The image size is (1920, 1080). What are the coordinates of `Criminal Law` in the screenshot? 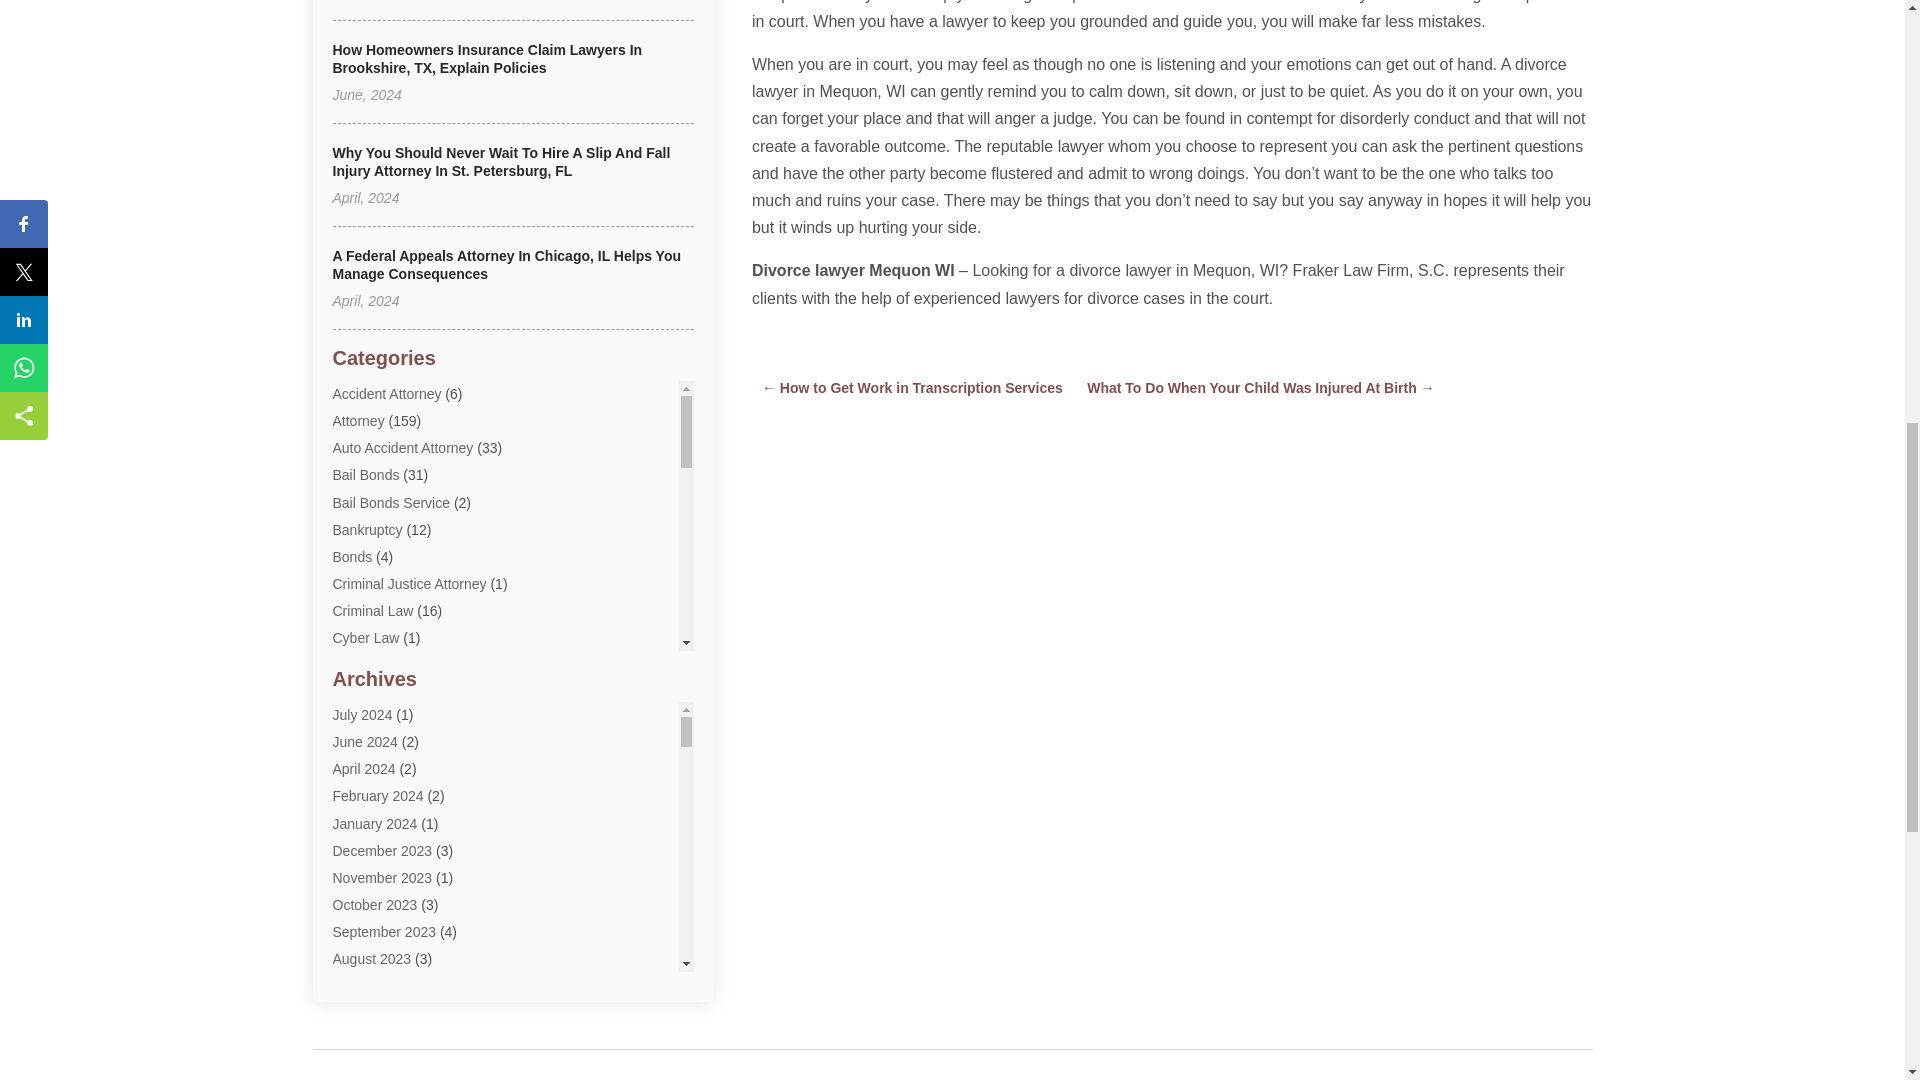 It's located at (372, 610).